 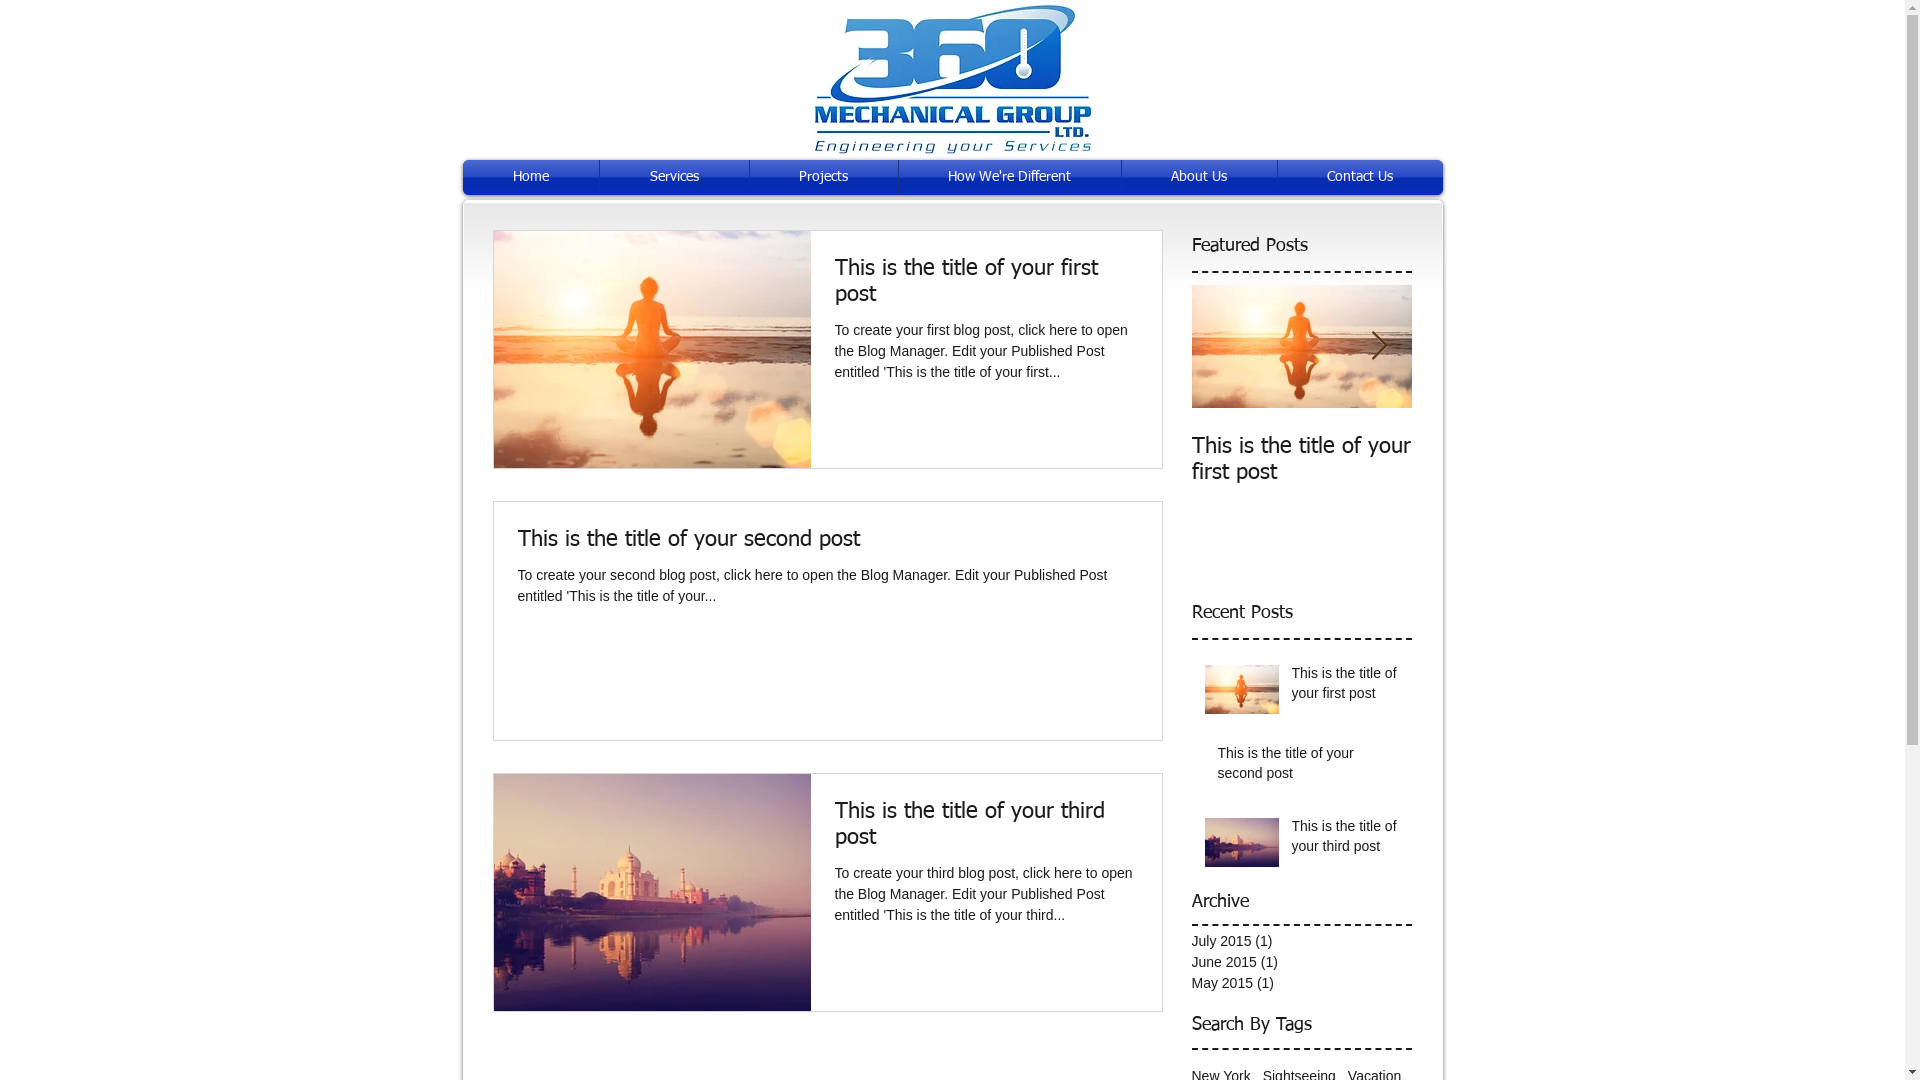 I want to click on This is the title of your first post, so click(x=1302, y=460).